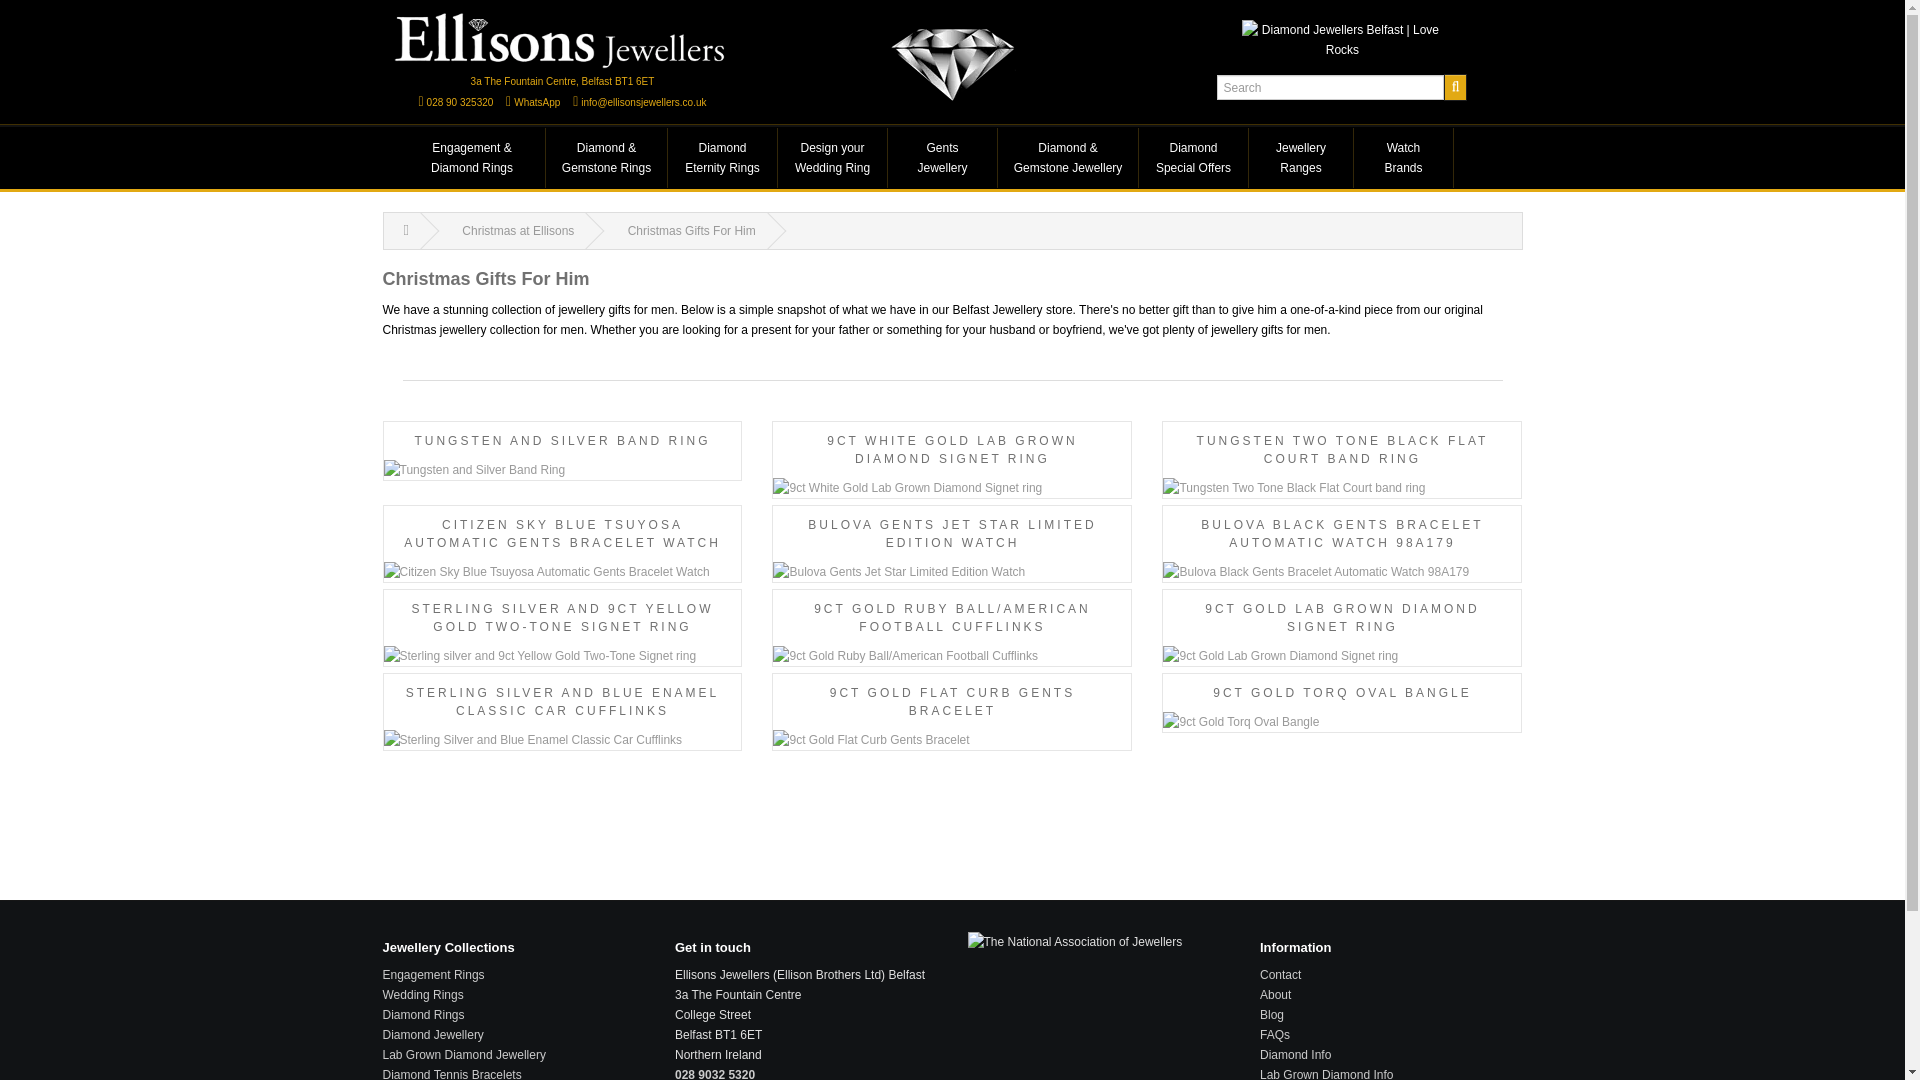  What do you see at coordinates (1342, 633) in the screenshot?
I see `9CT GOLD LAB GROWN DIAMOND SIGNET RING` at bounding box center [1342, 633].